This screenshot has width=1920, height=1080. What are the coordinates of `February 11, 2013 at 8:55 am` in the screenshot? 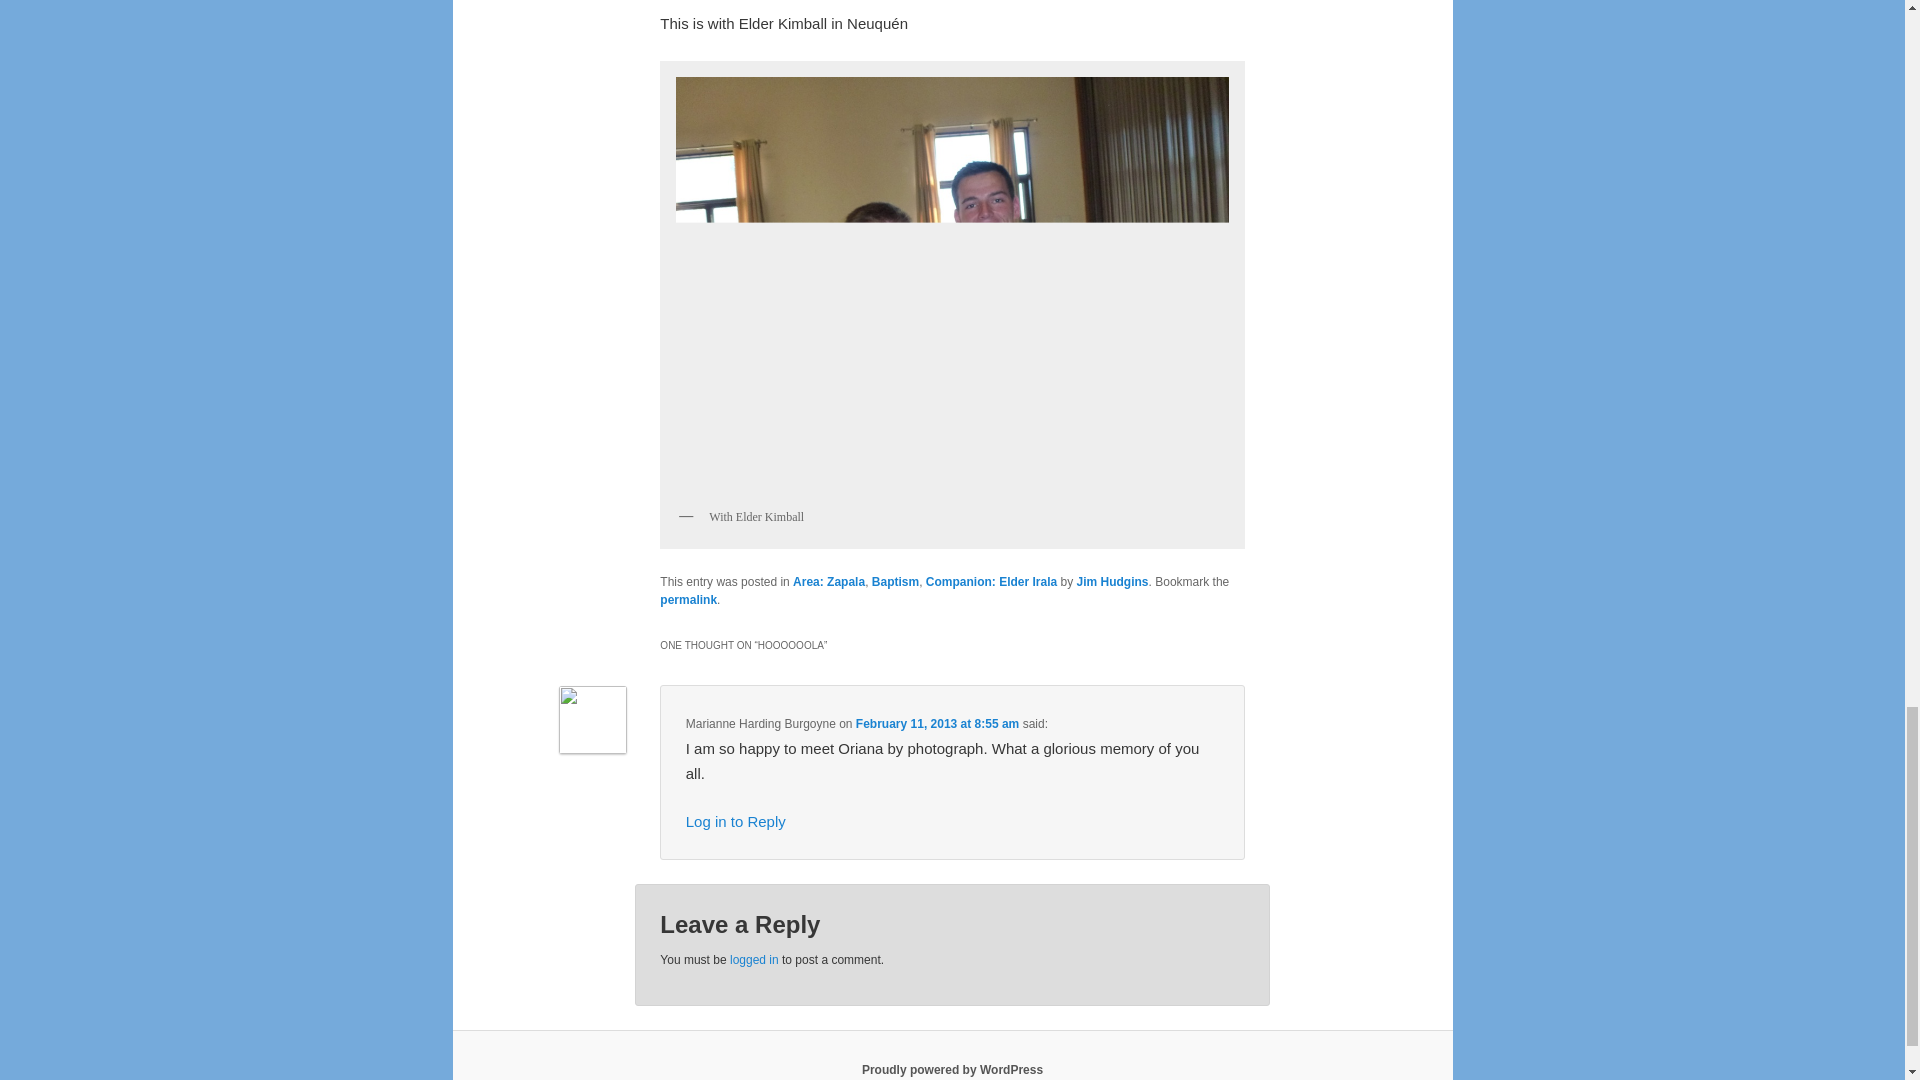 It's located at (938, 724).